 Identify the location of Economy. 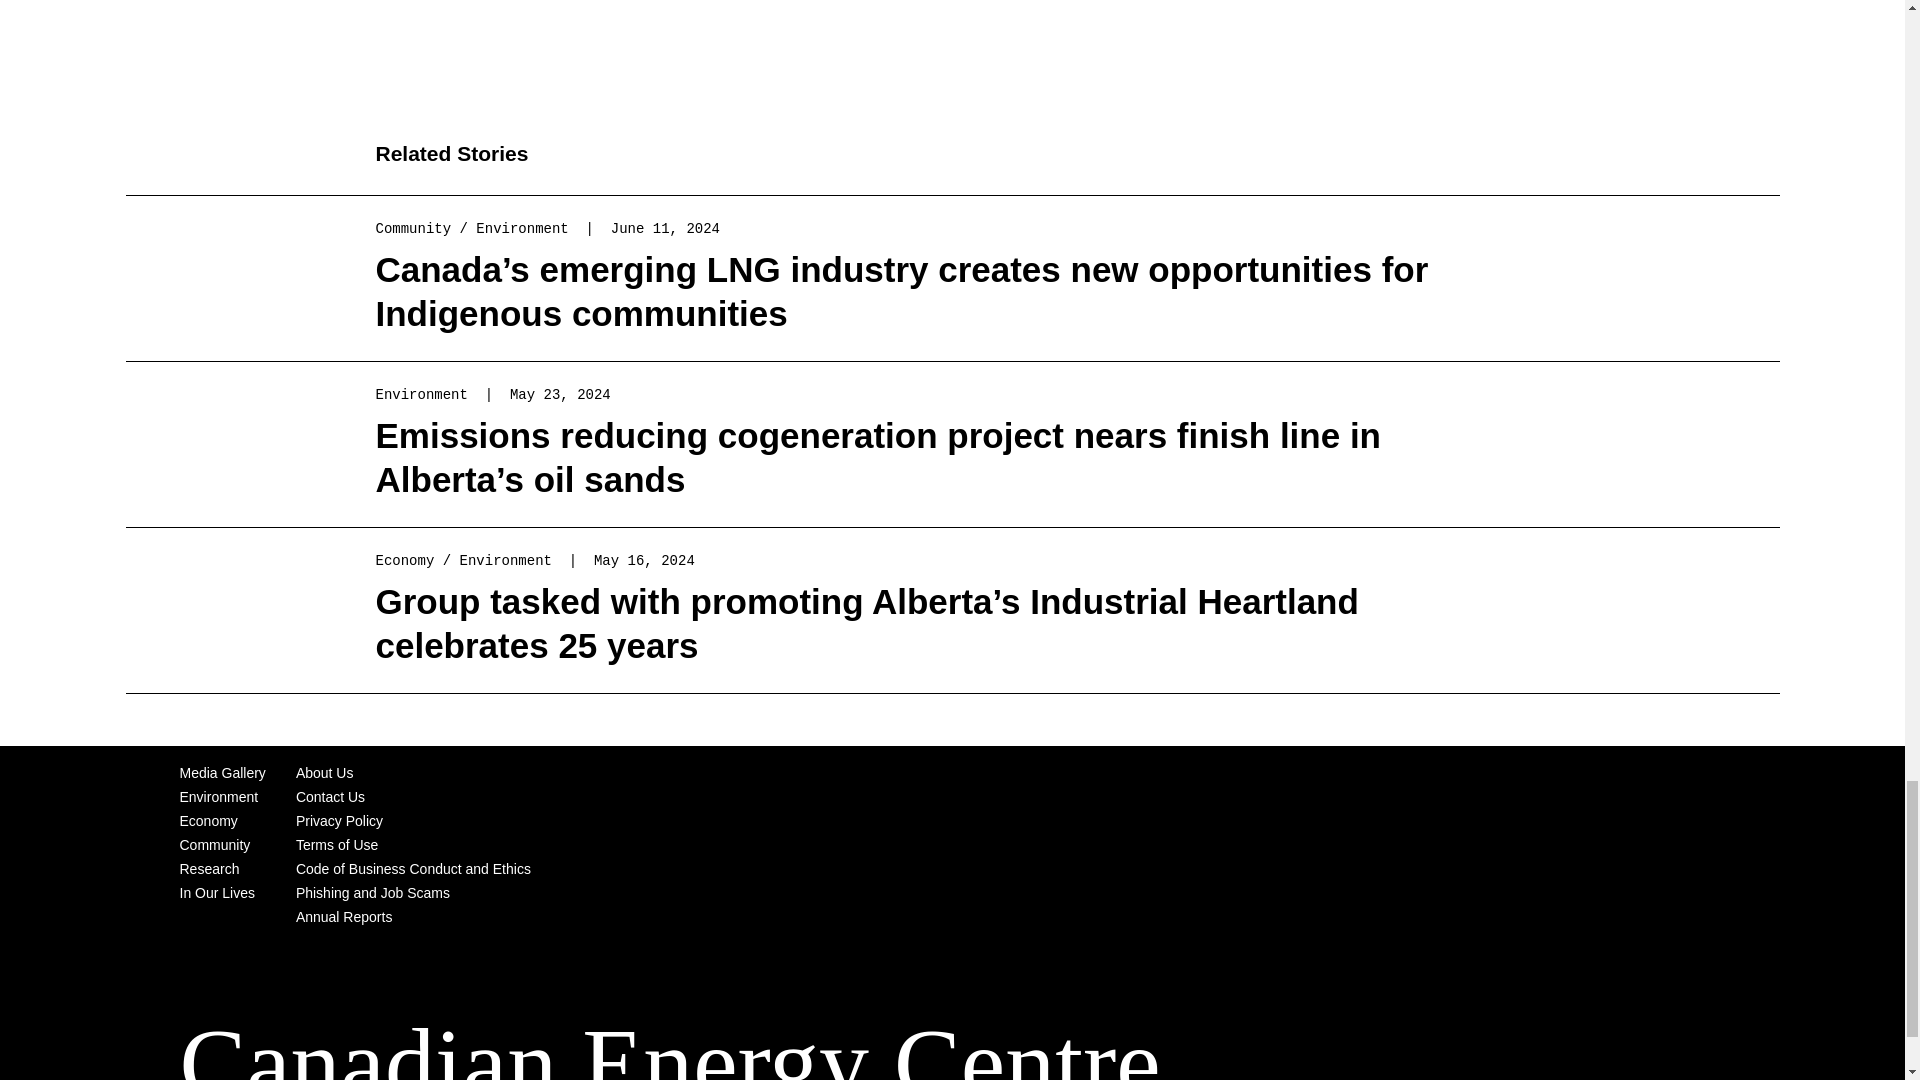
(406, 560).